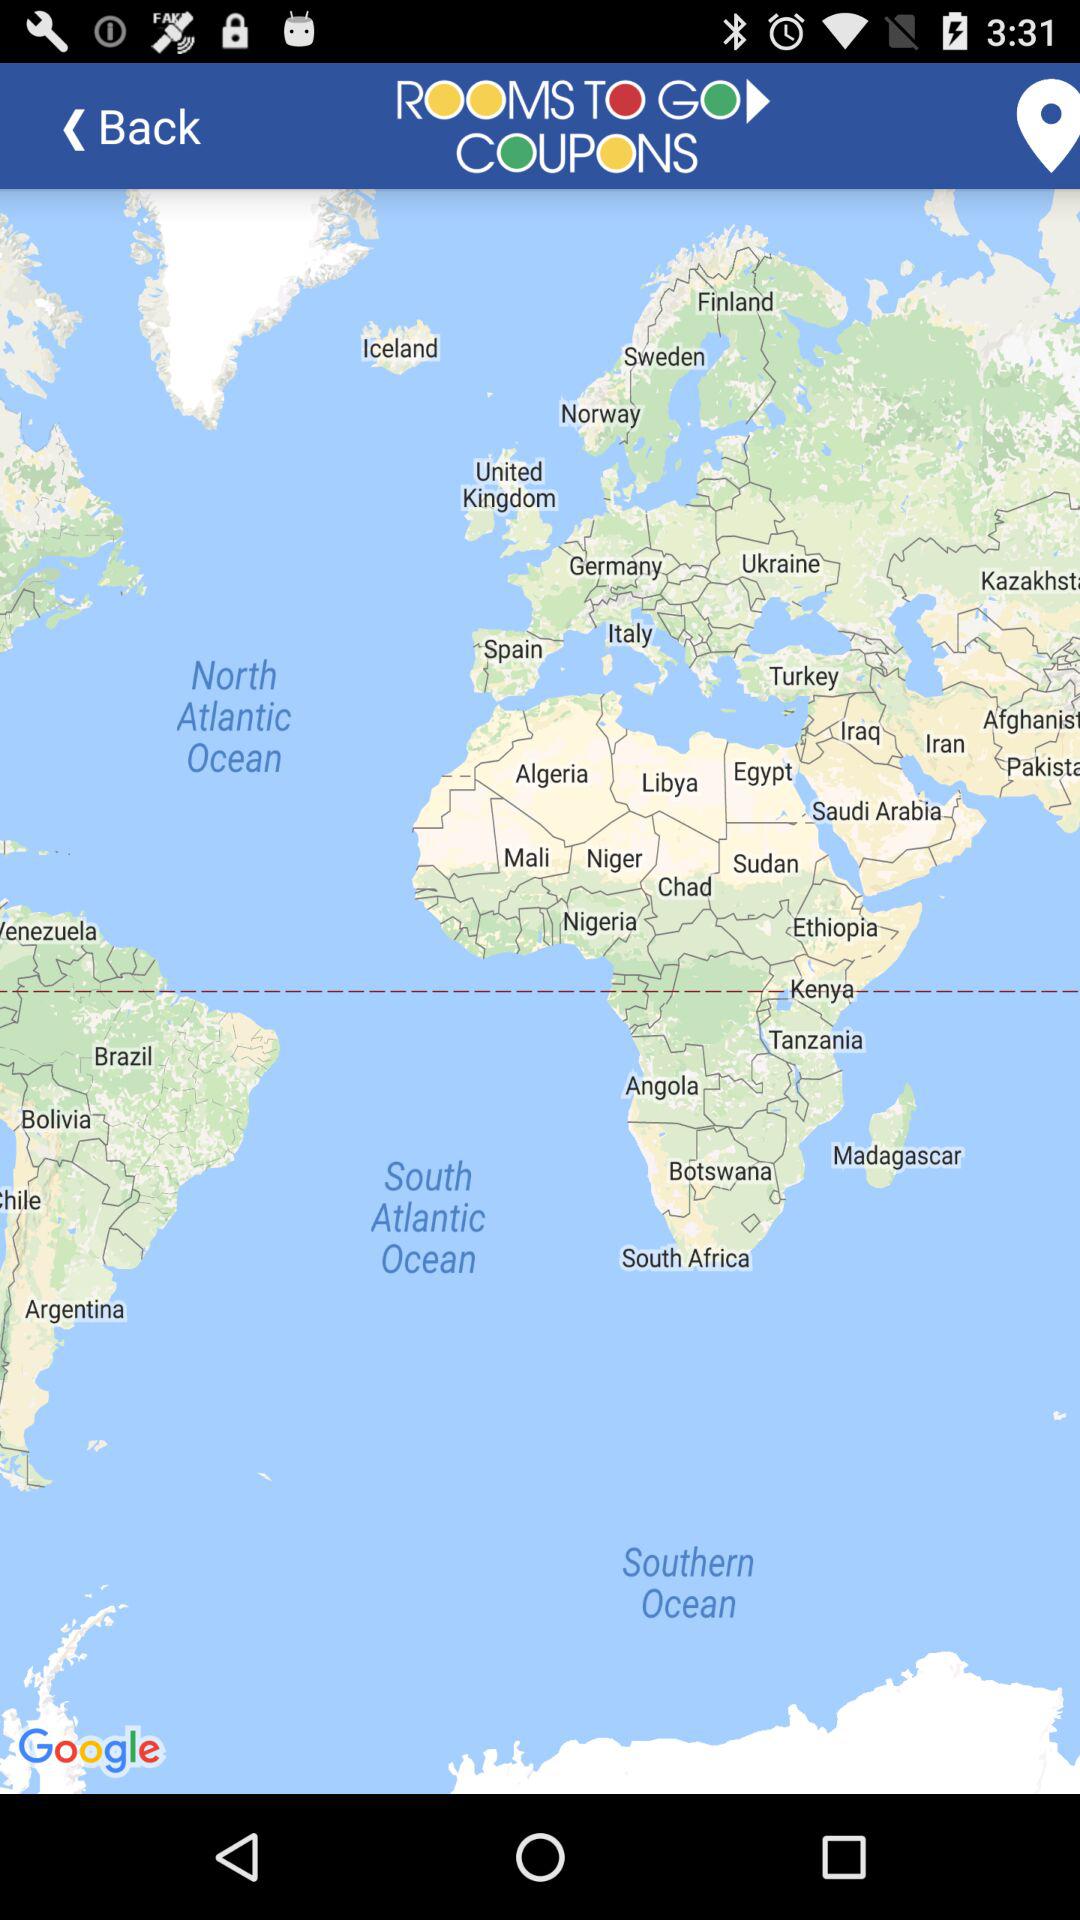 This screenshot has height=1920, width=1080. Describe the element at coordinates (540, 991) in the screenshot. I see `turn on icon at the center` at that location.